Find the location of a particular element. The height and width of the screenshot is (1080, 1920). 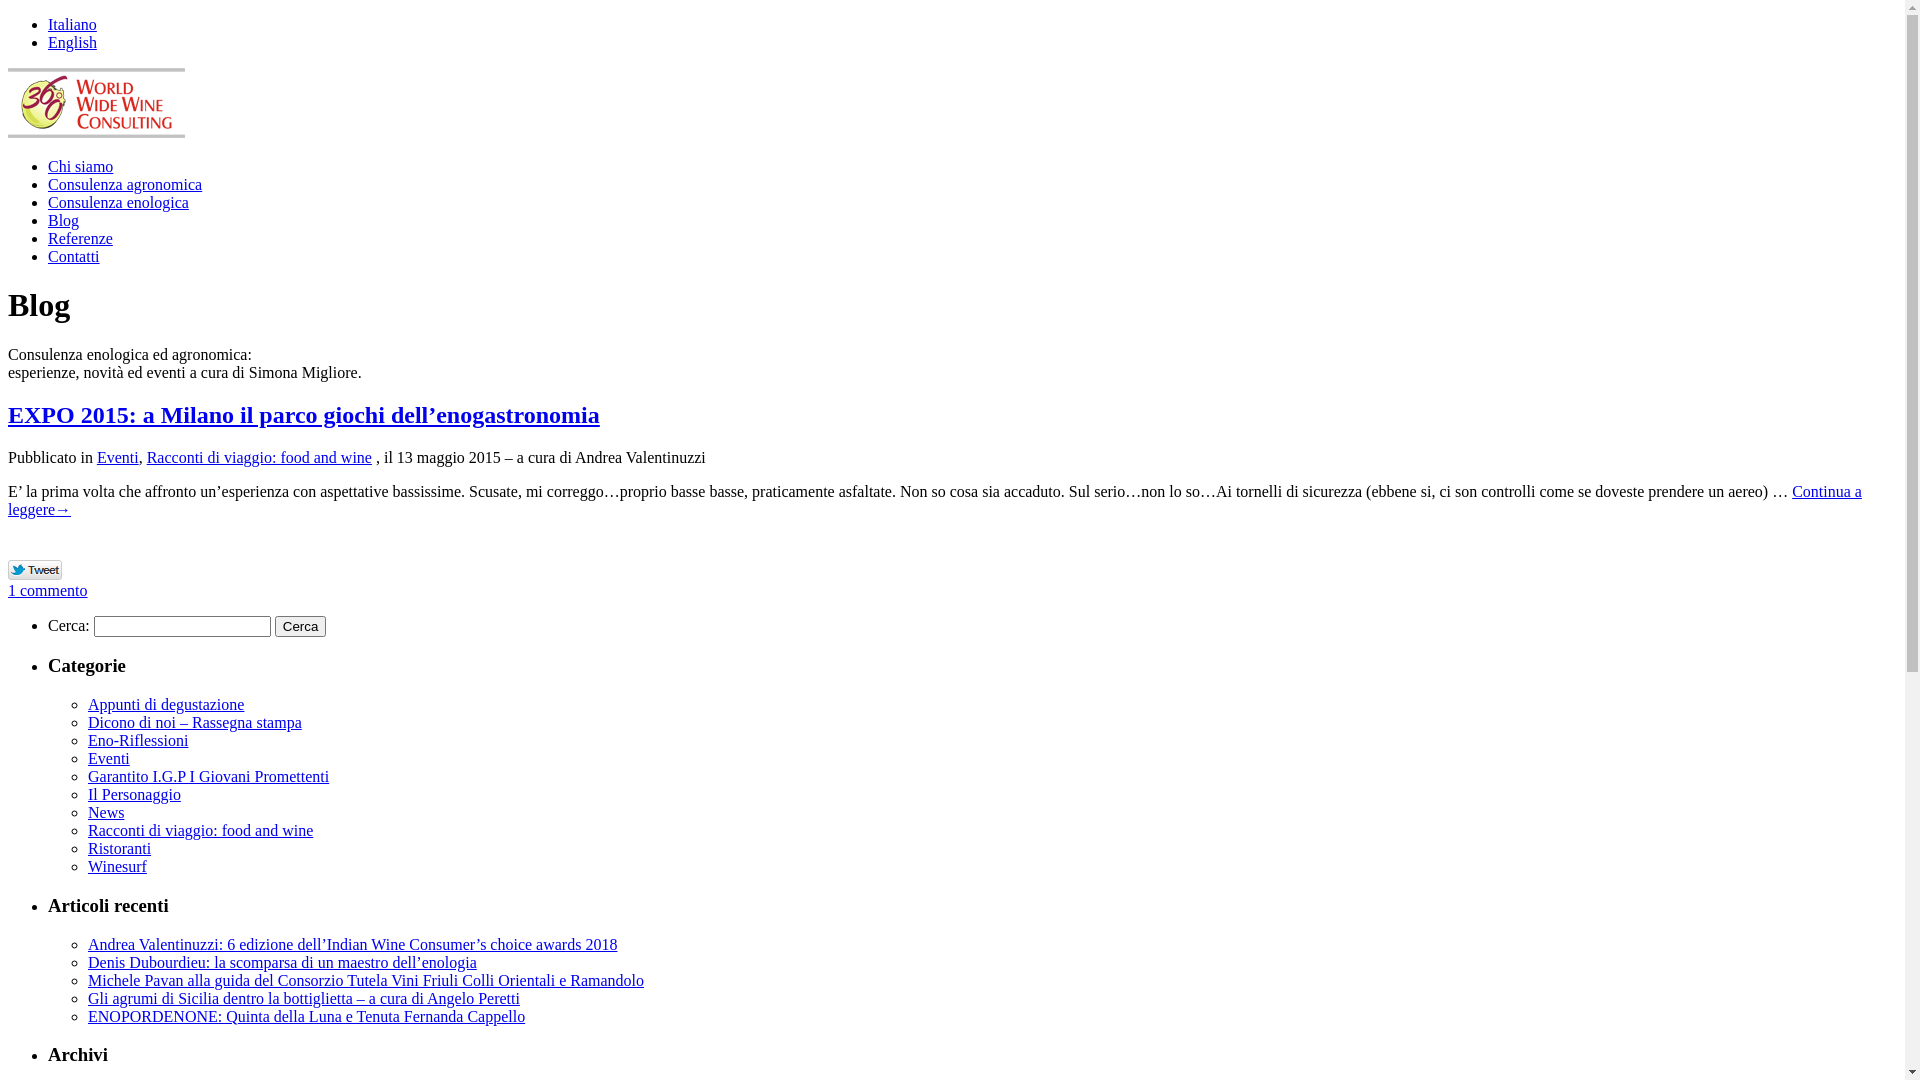

Contatti is located at coordinates (74, 256).